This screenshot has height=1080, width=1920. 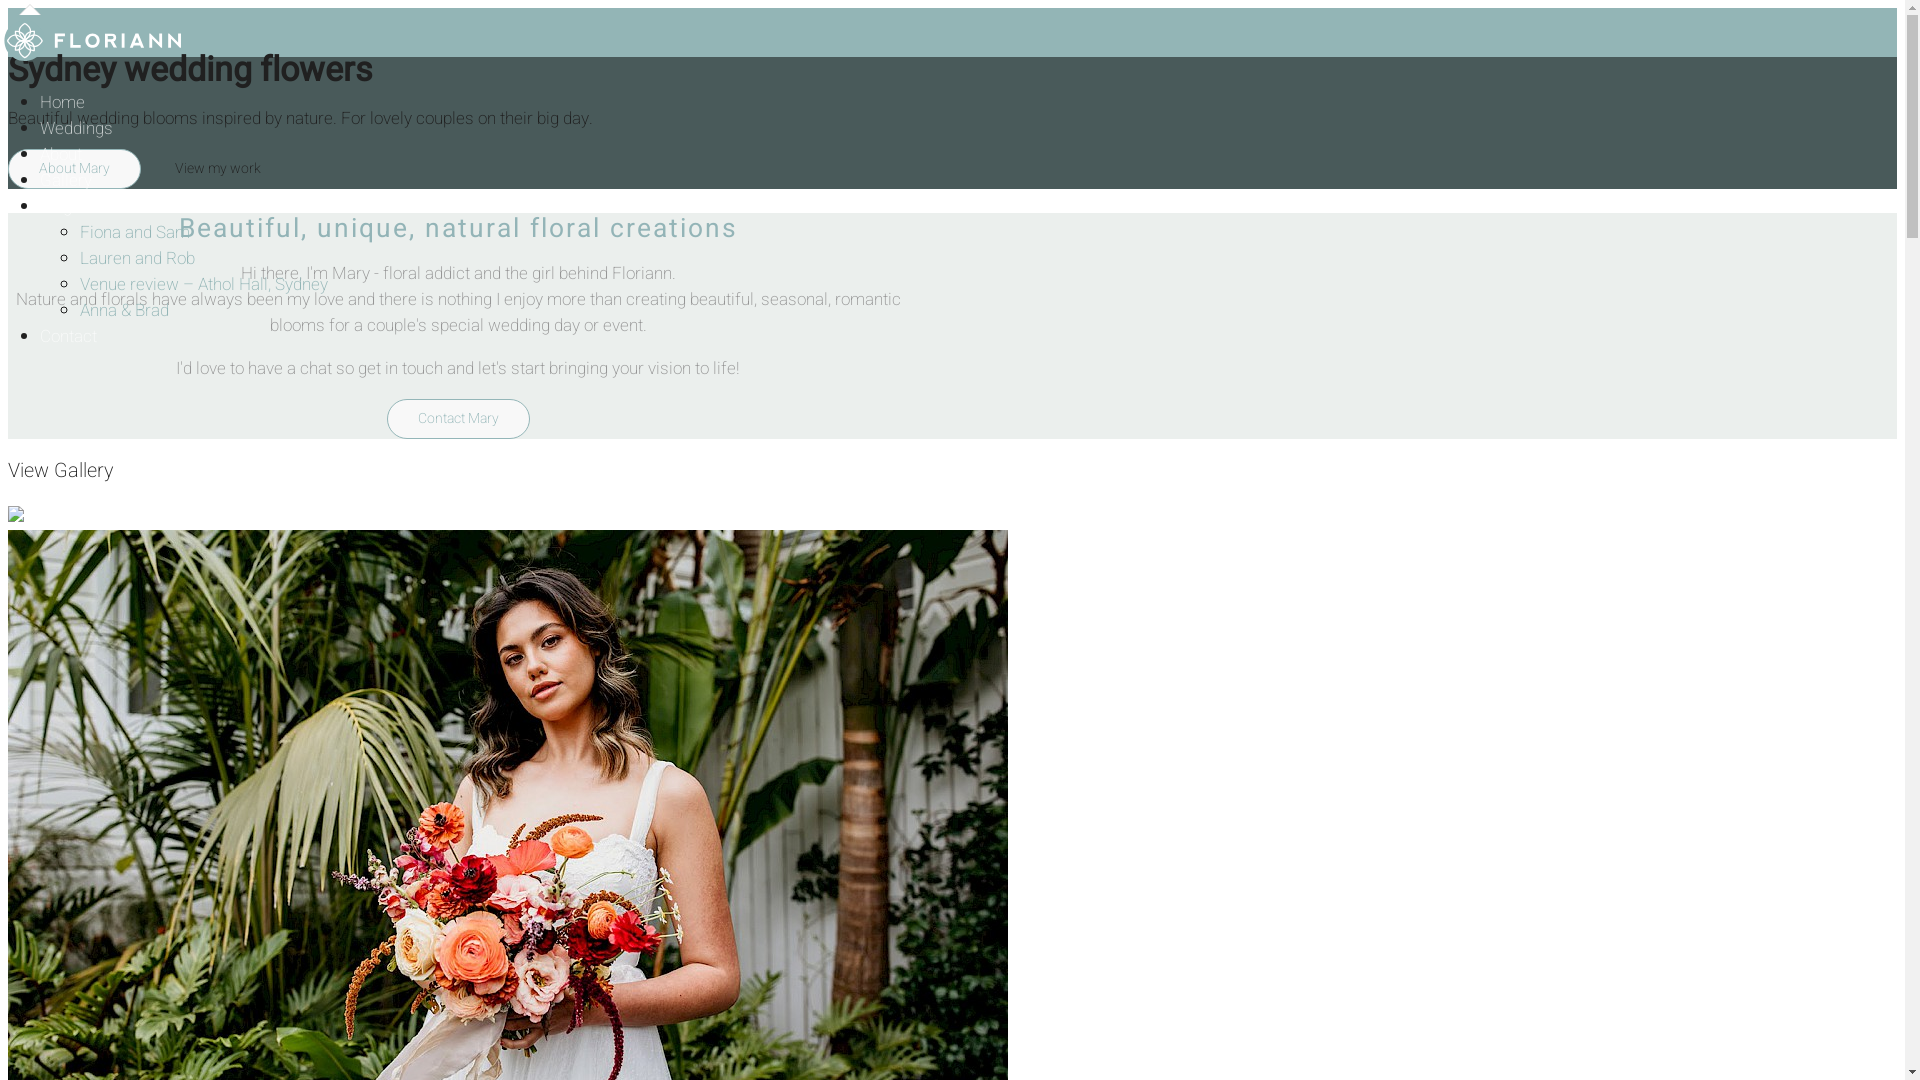 I want to click on Anna & Brad, so click(x=124, y=310).